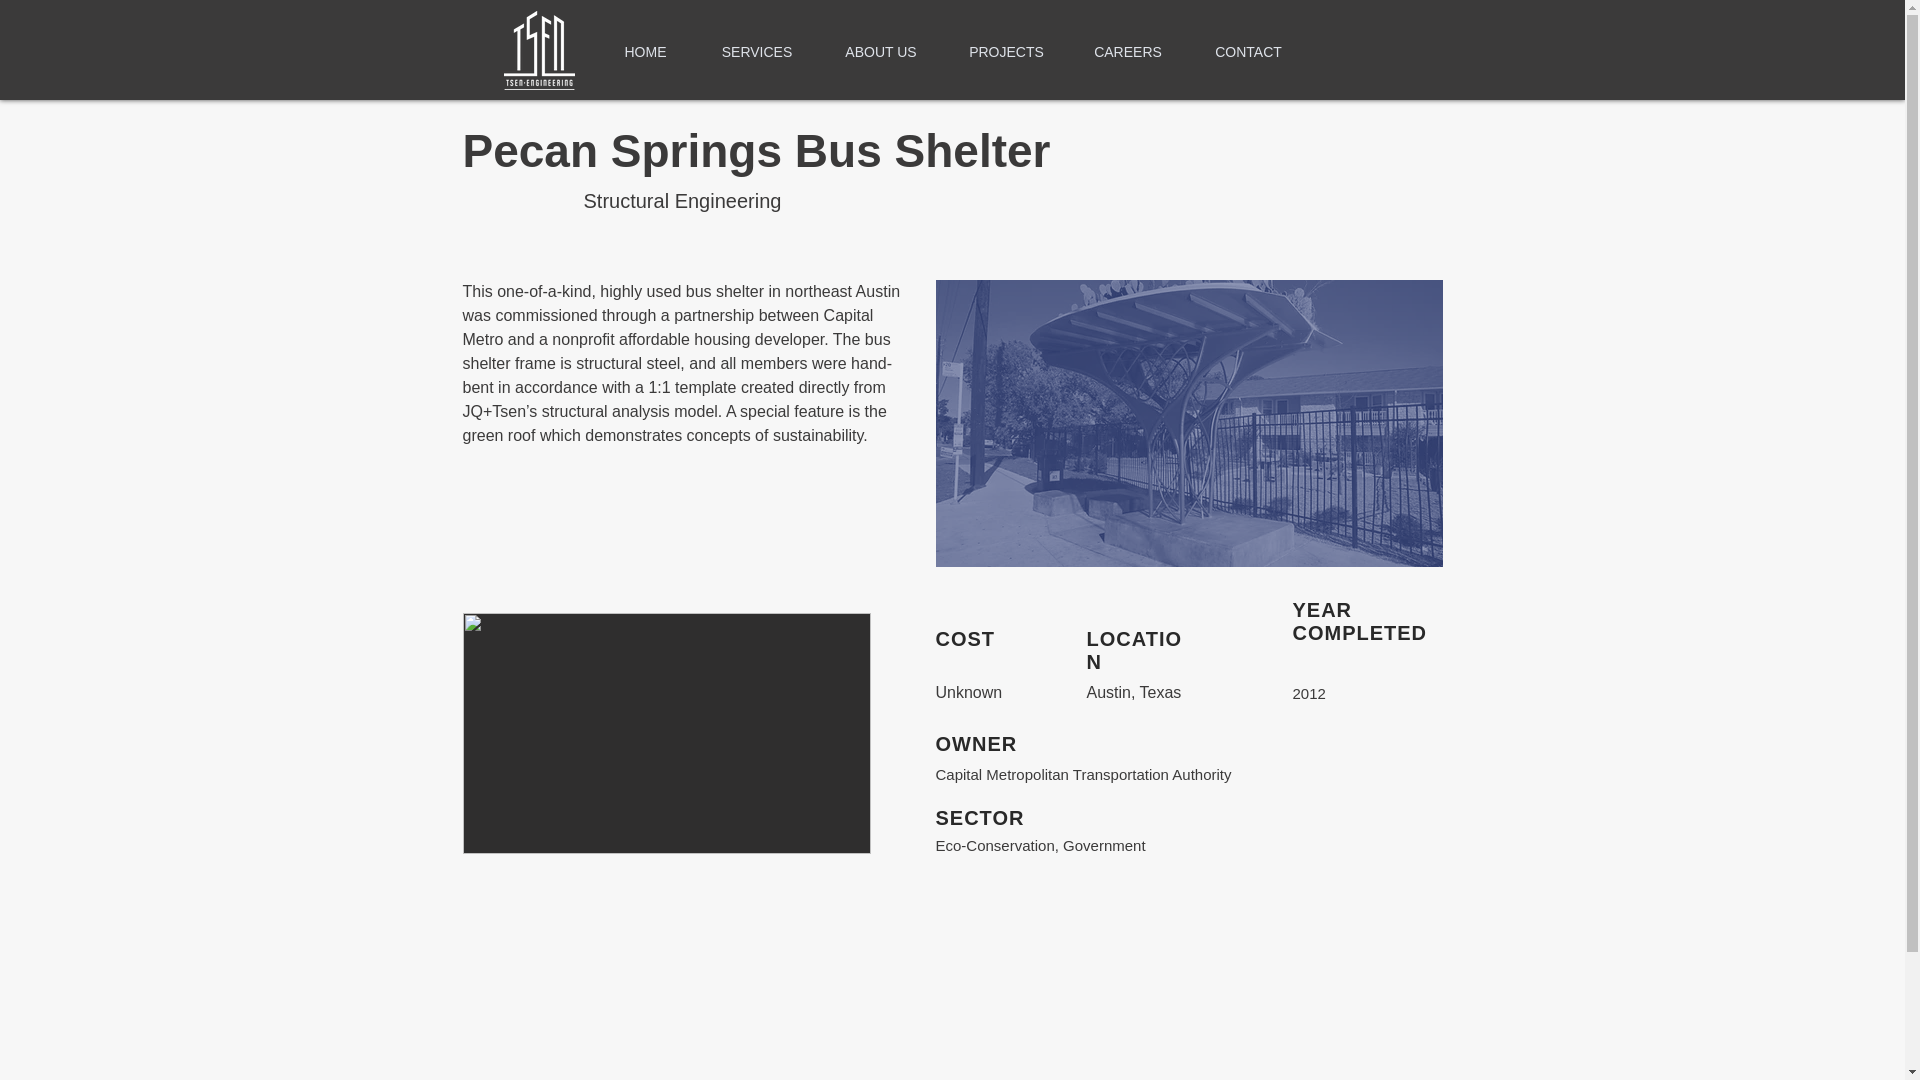 This screenshot has width=1920, height=1080. I want to click on CONTACT, so click(1248, 52).